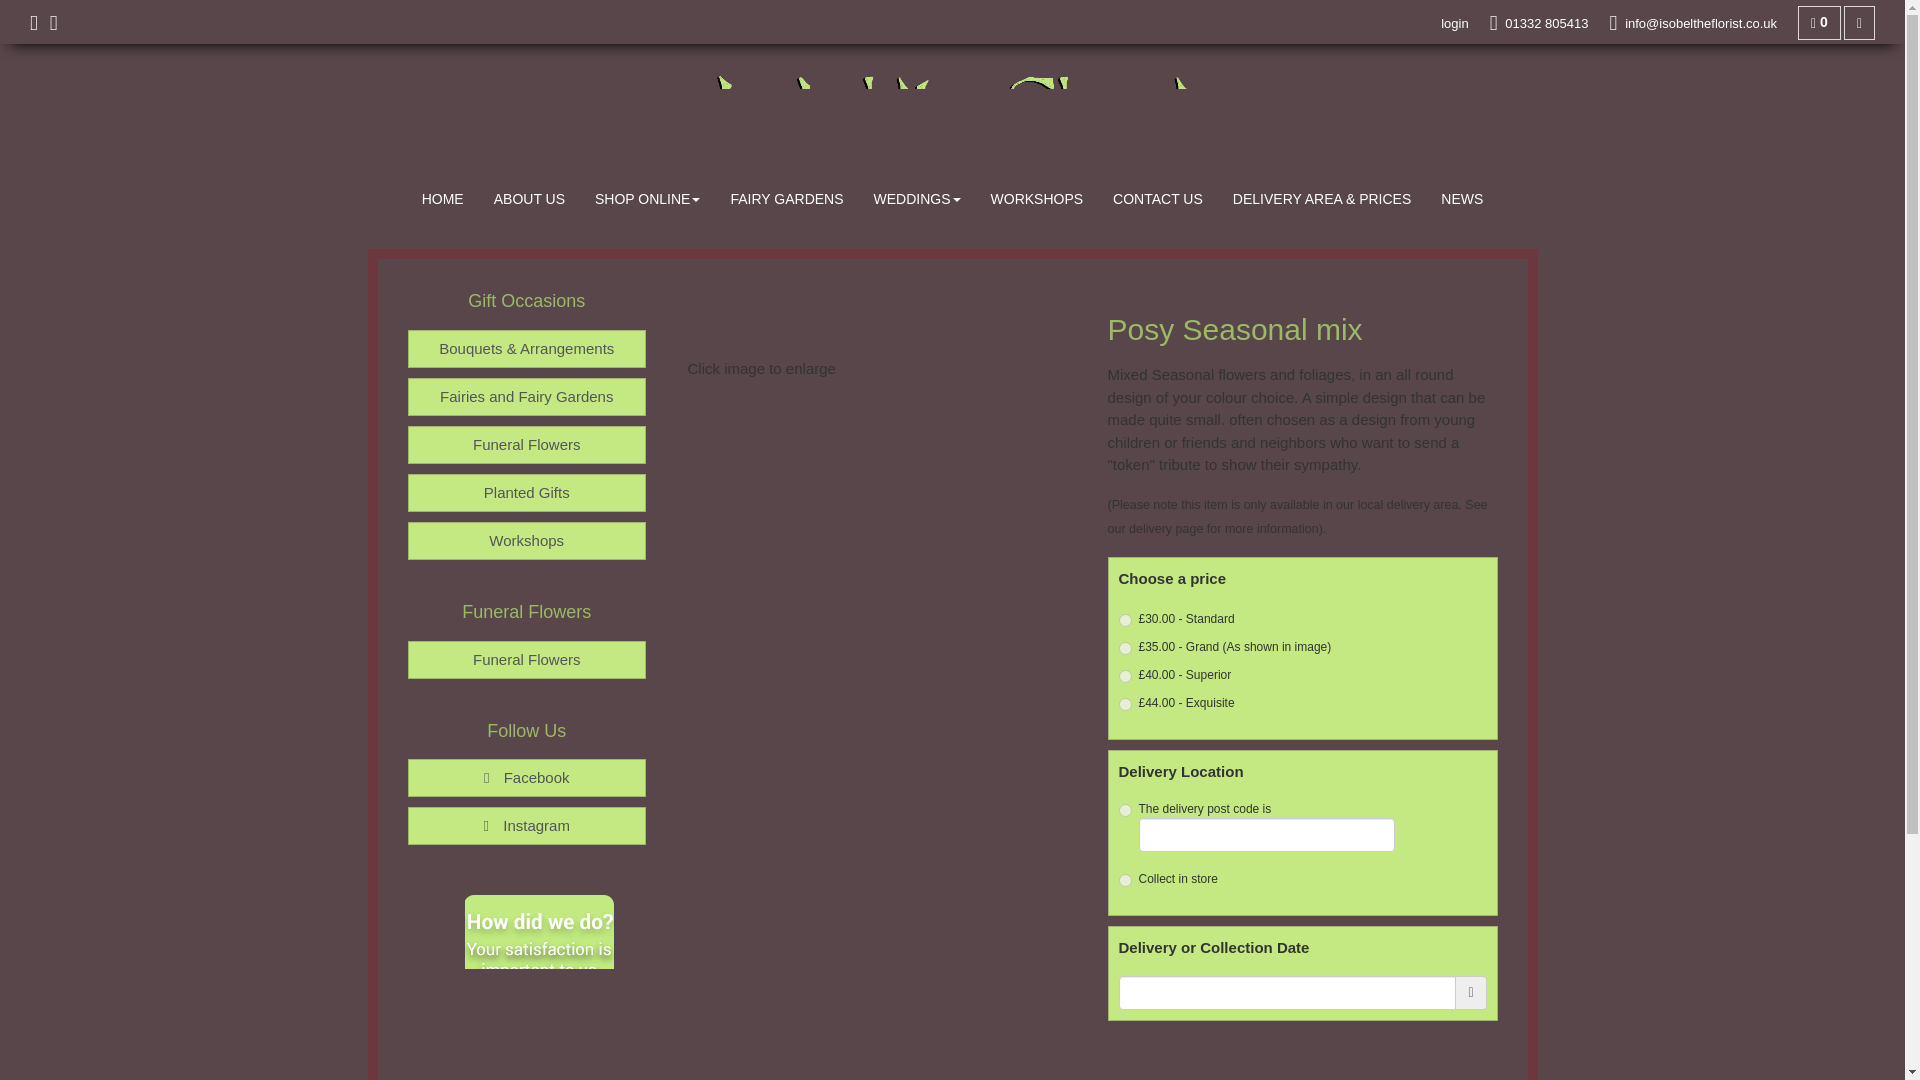  Describe the element at coordinates (442, 198) in the screenshot. I see `HOME` at that location.